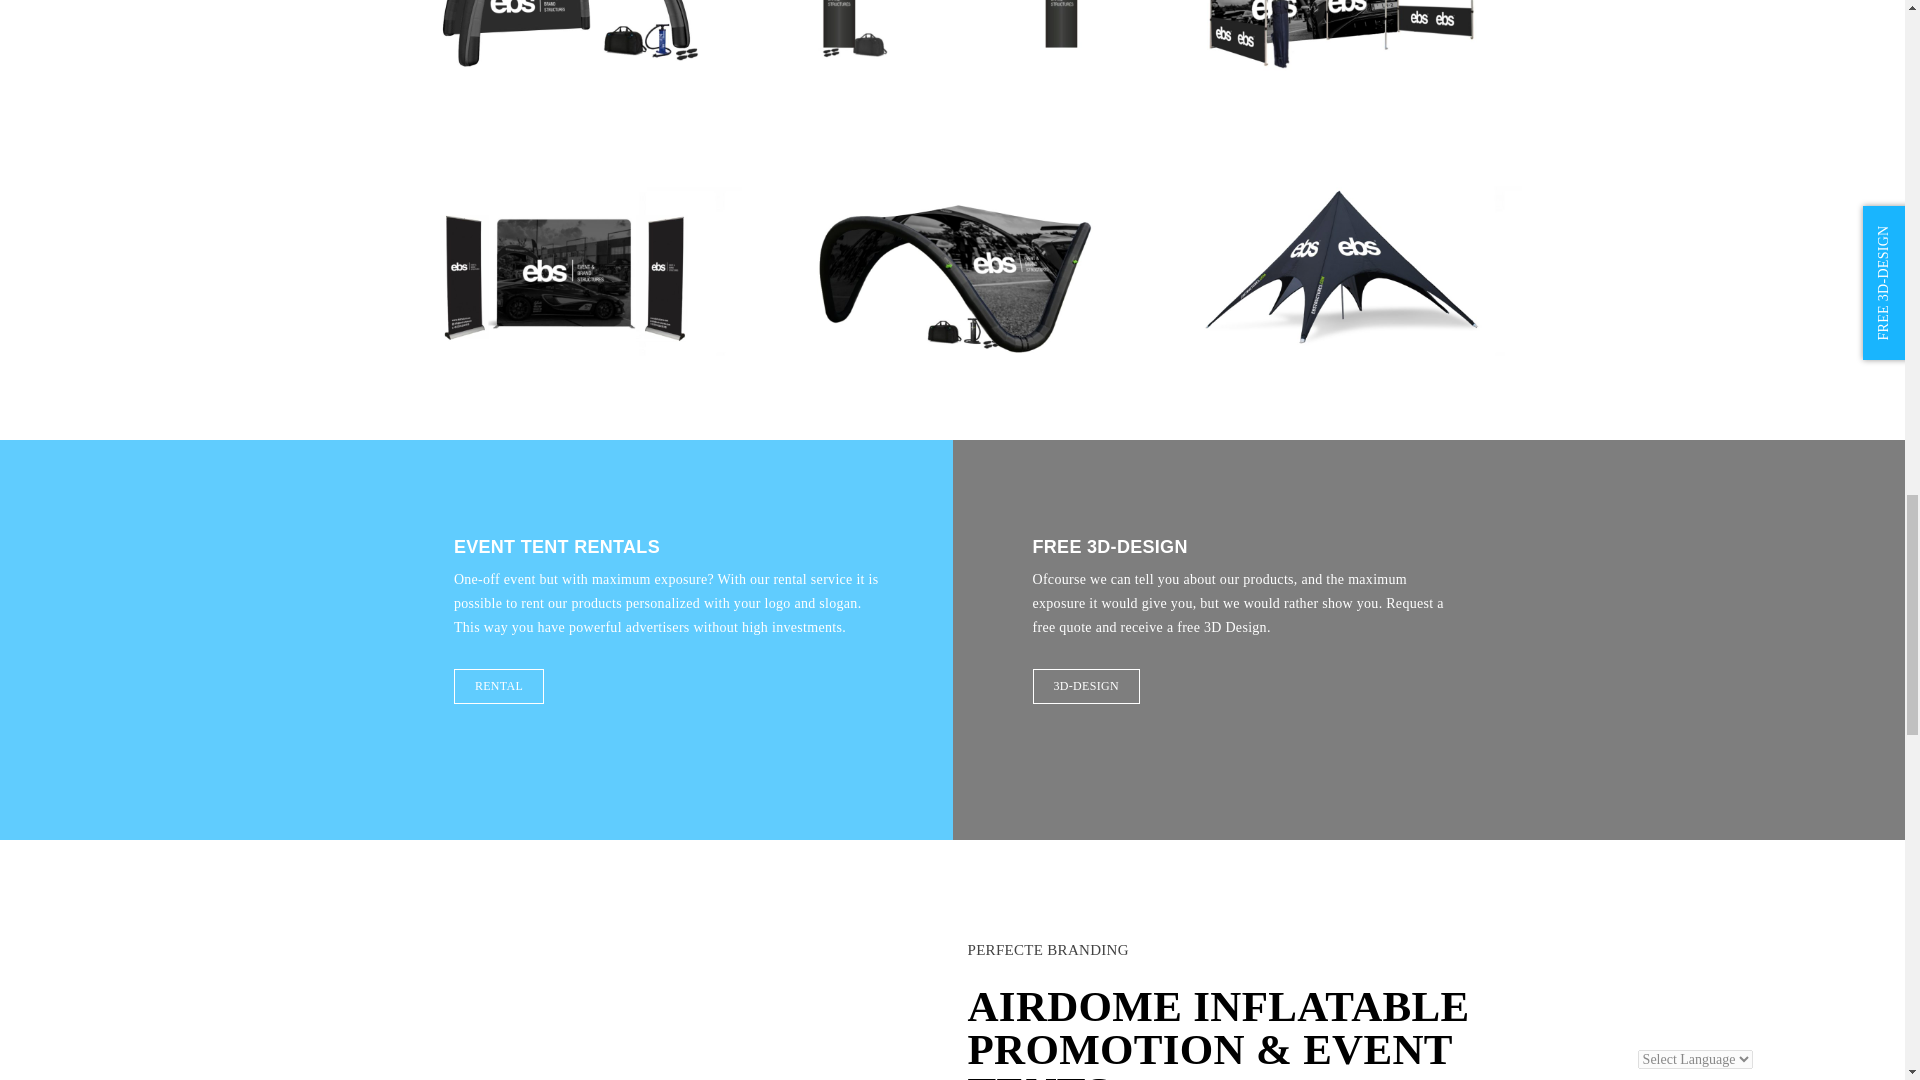  What do you see at coordinates (561, 286) in the screenshot?
I see `Bekijken` at bounding box center [561, 286].